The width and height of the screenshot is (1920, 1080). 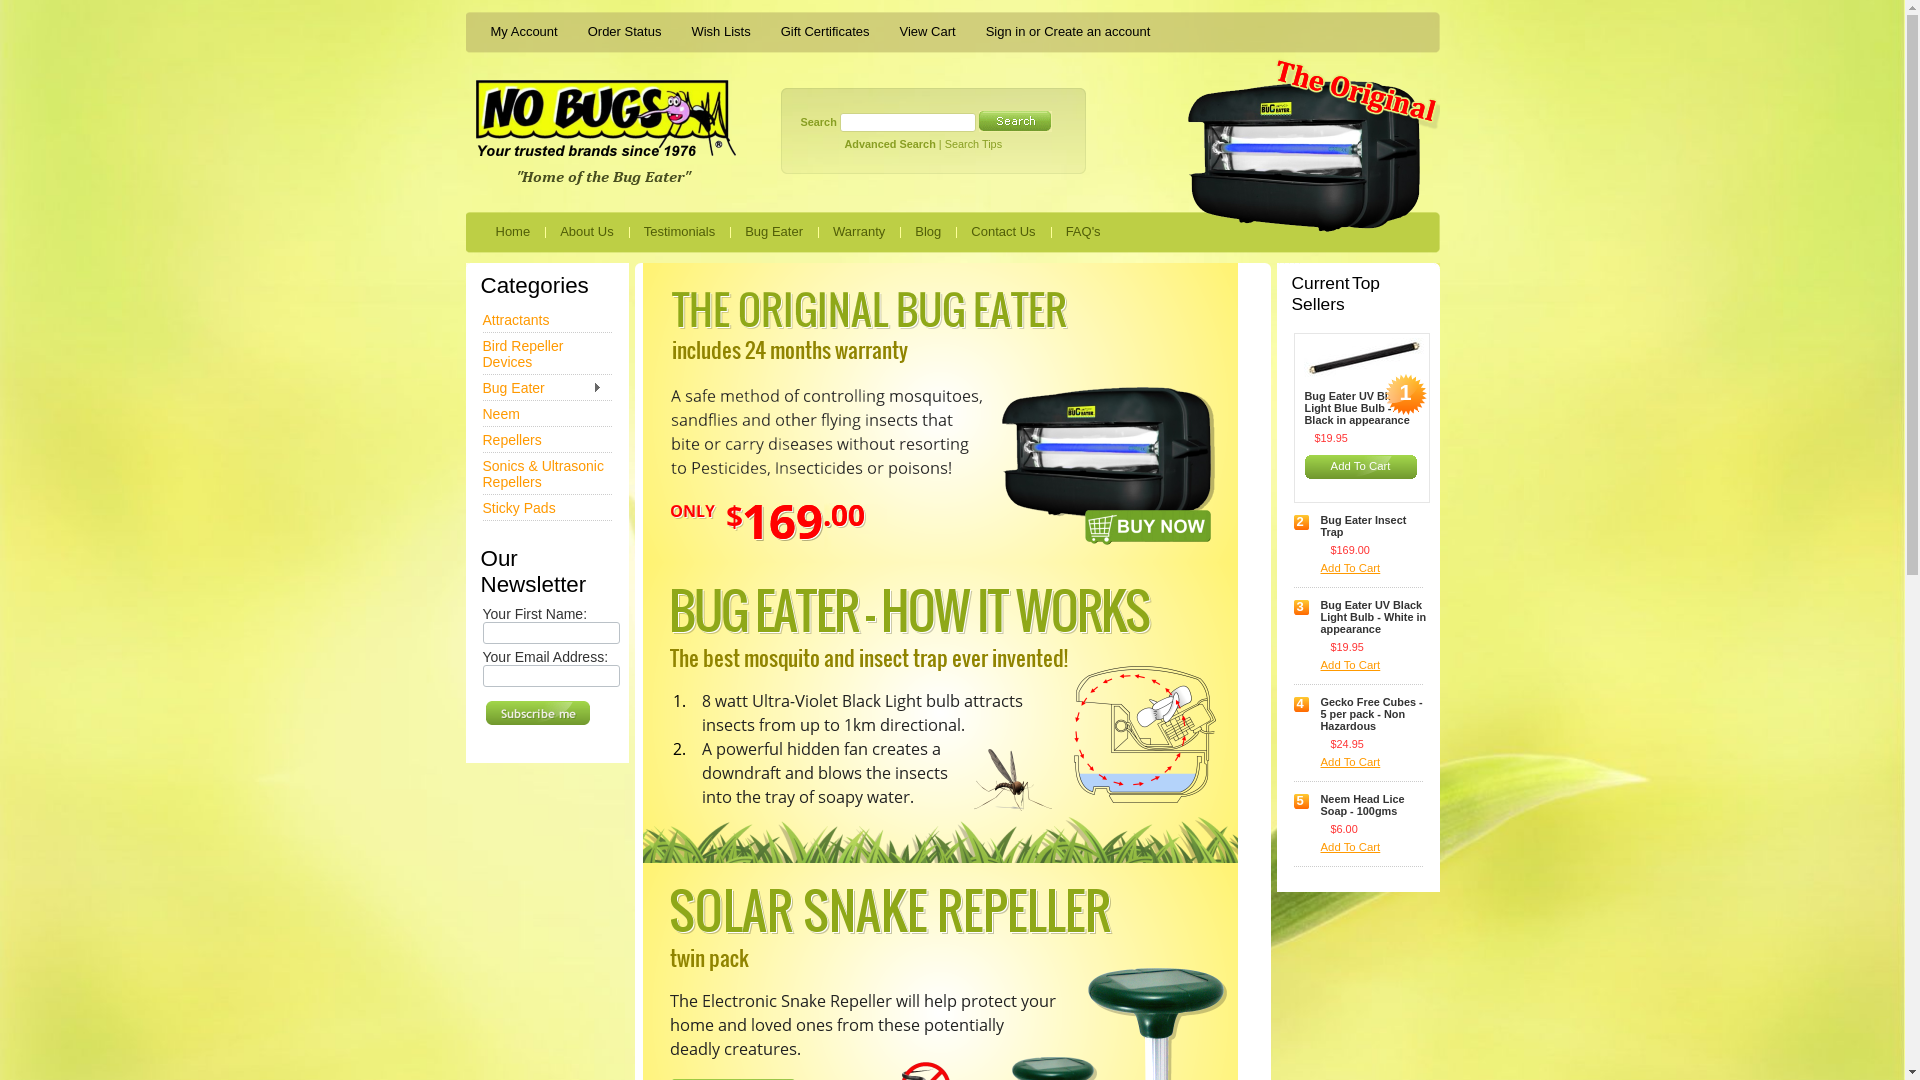 What do you see at coordinates (1006, 31) in the screenshot?
I see `Sign in` at bounding box center [1006, 31].